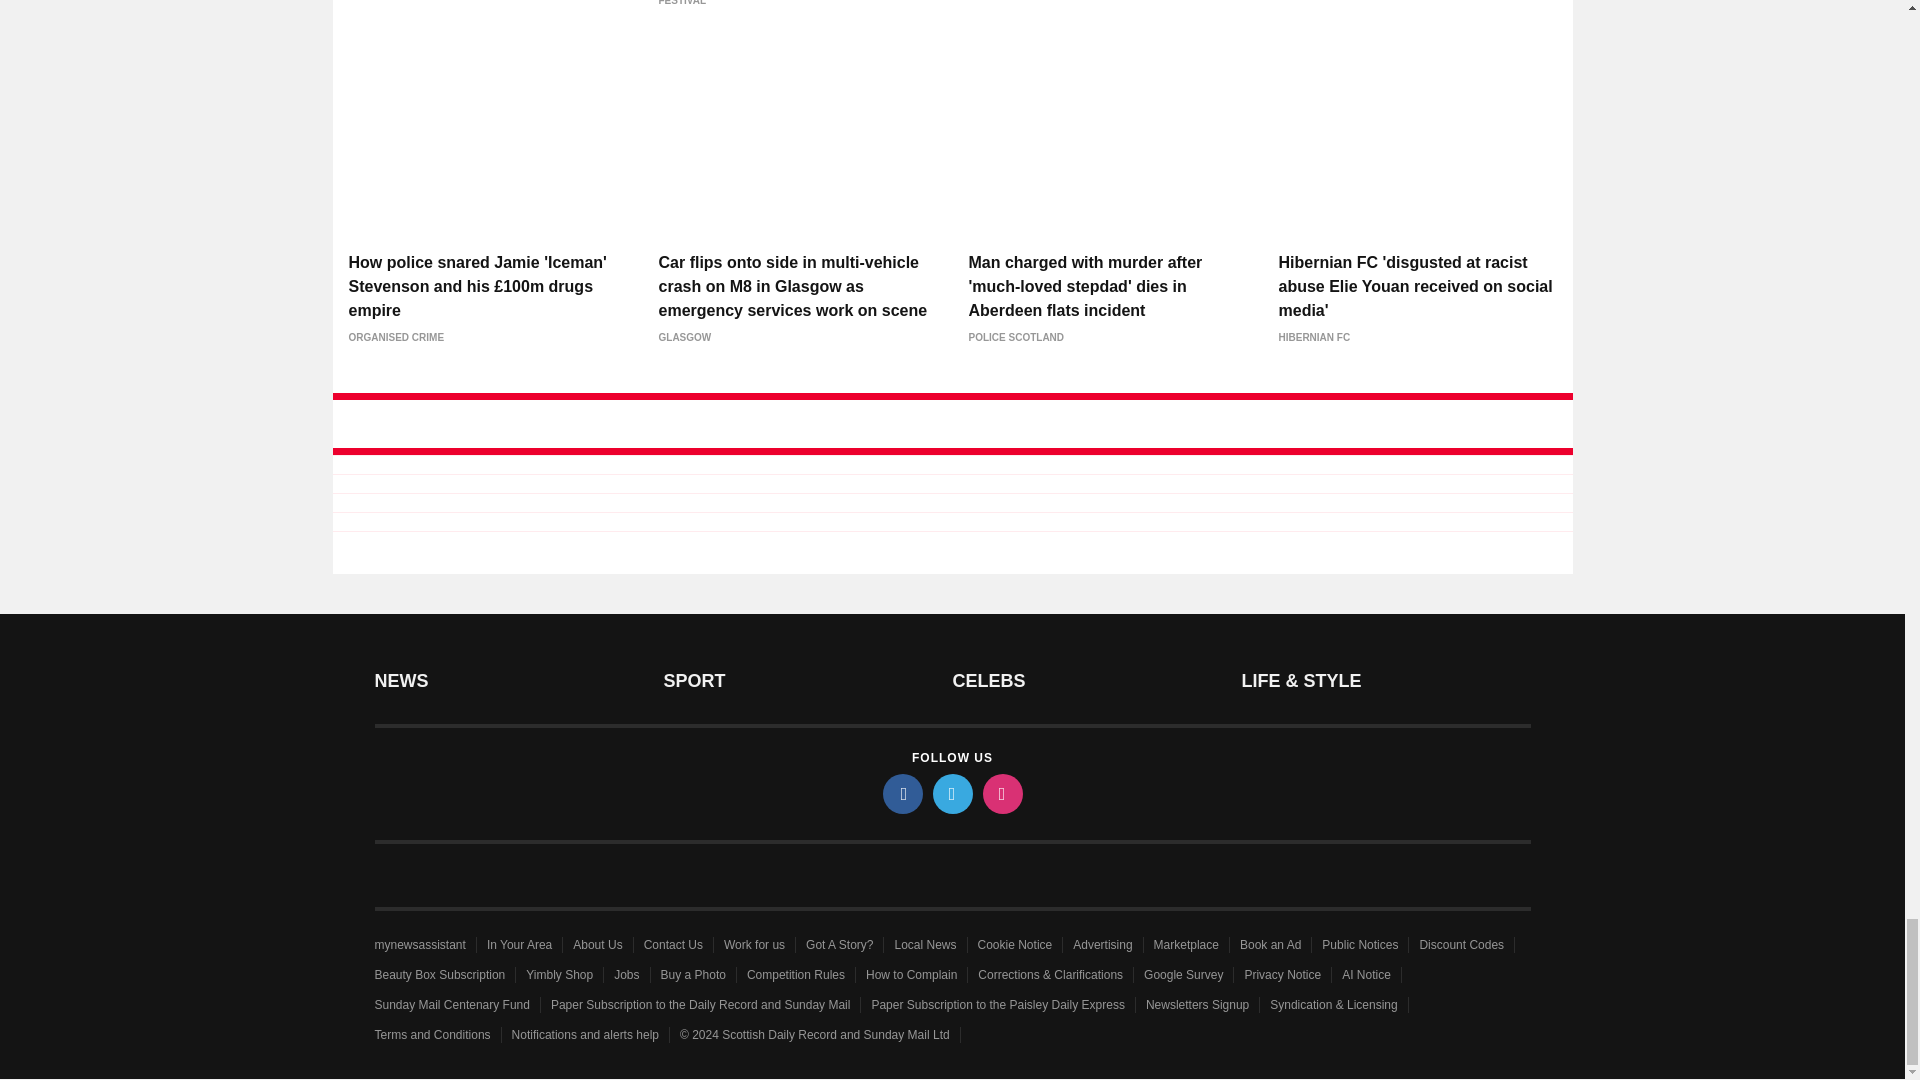  Describe the element at coordinates (1001, 794) in the screenshot. I see `instagram` at that location.